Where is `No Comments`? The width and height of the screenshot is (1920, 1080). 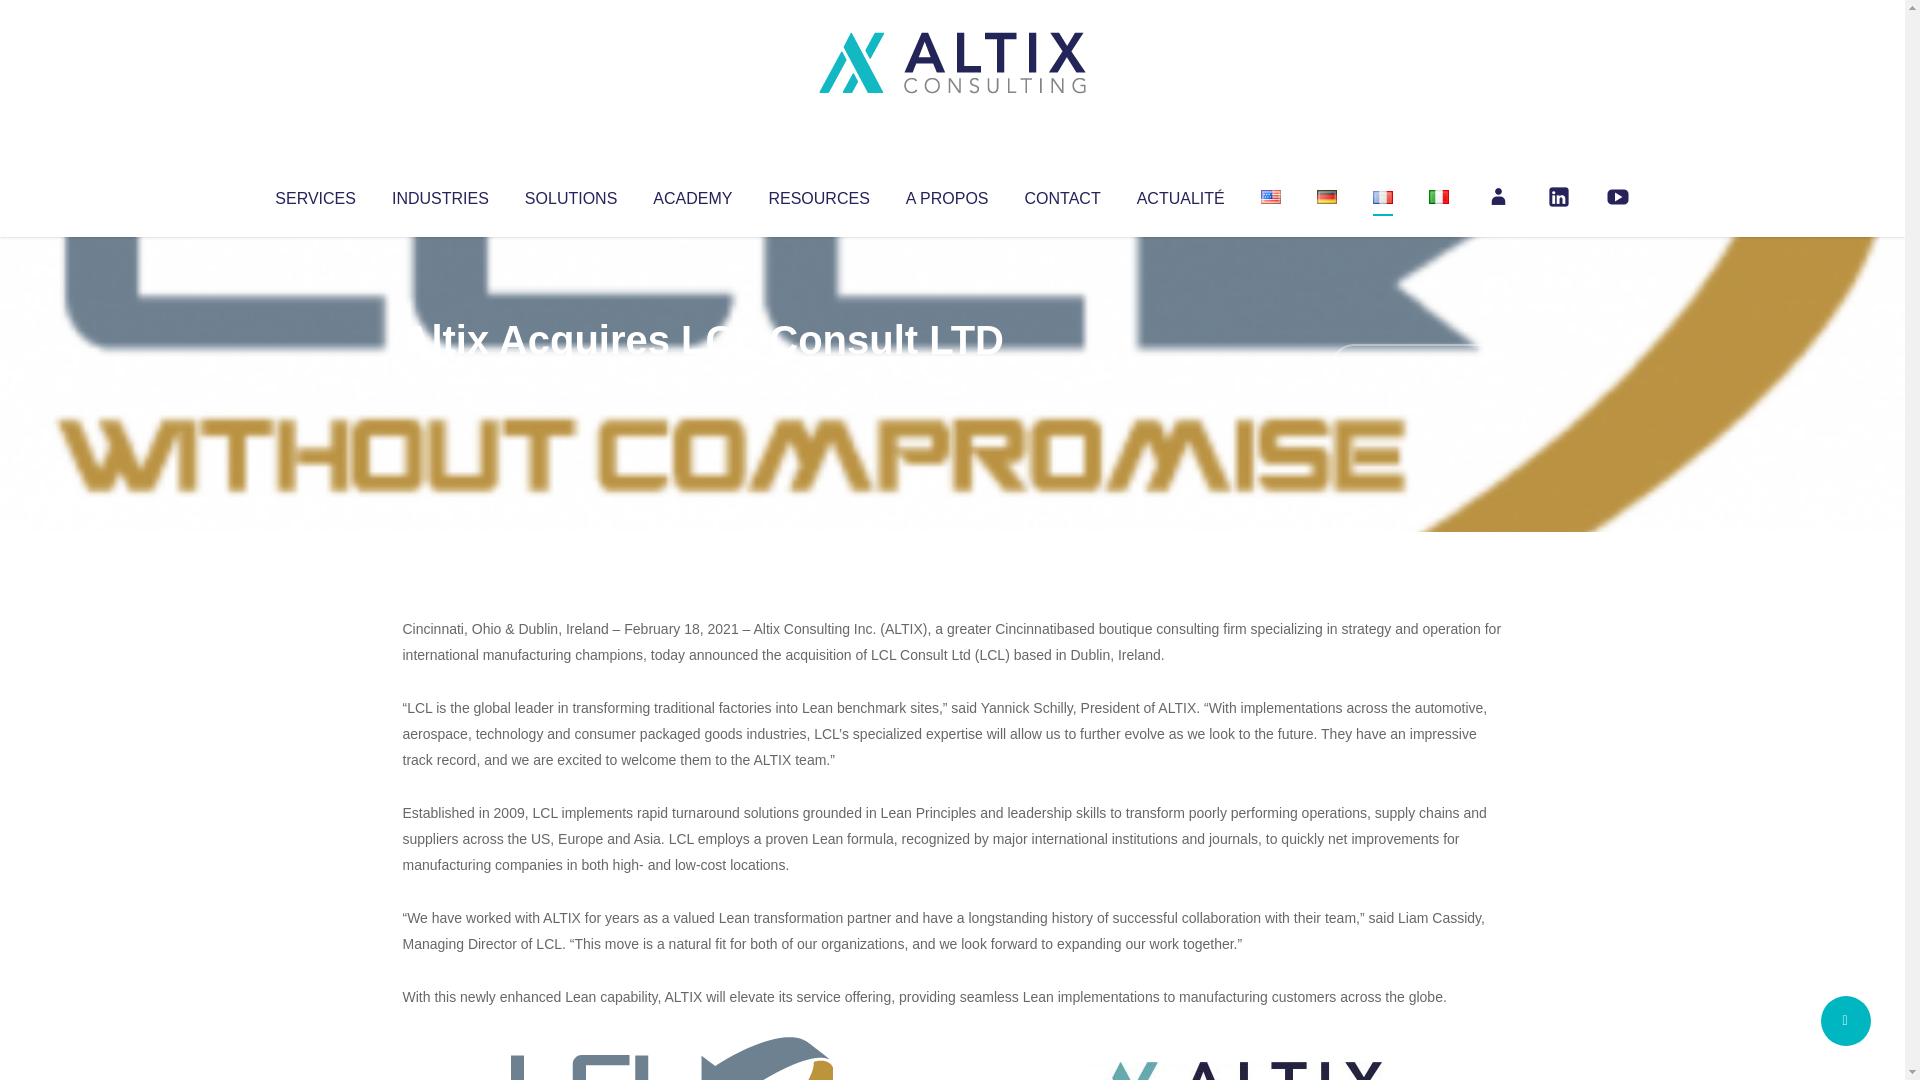 No Comments is located at coordinates (1416, 366).